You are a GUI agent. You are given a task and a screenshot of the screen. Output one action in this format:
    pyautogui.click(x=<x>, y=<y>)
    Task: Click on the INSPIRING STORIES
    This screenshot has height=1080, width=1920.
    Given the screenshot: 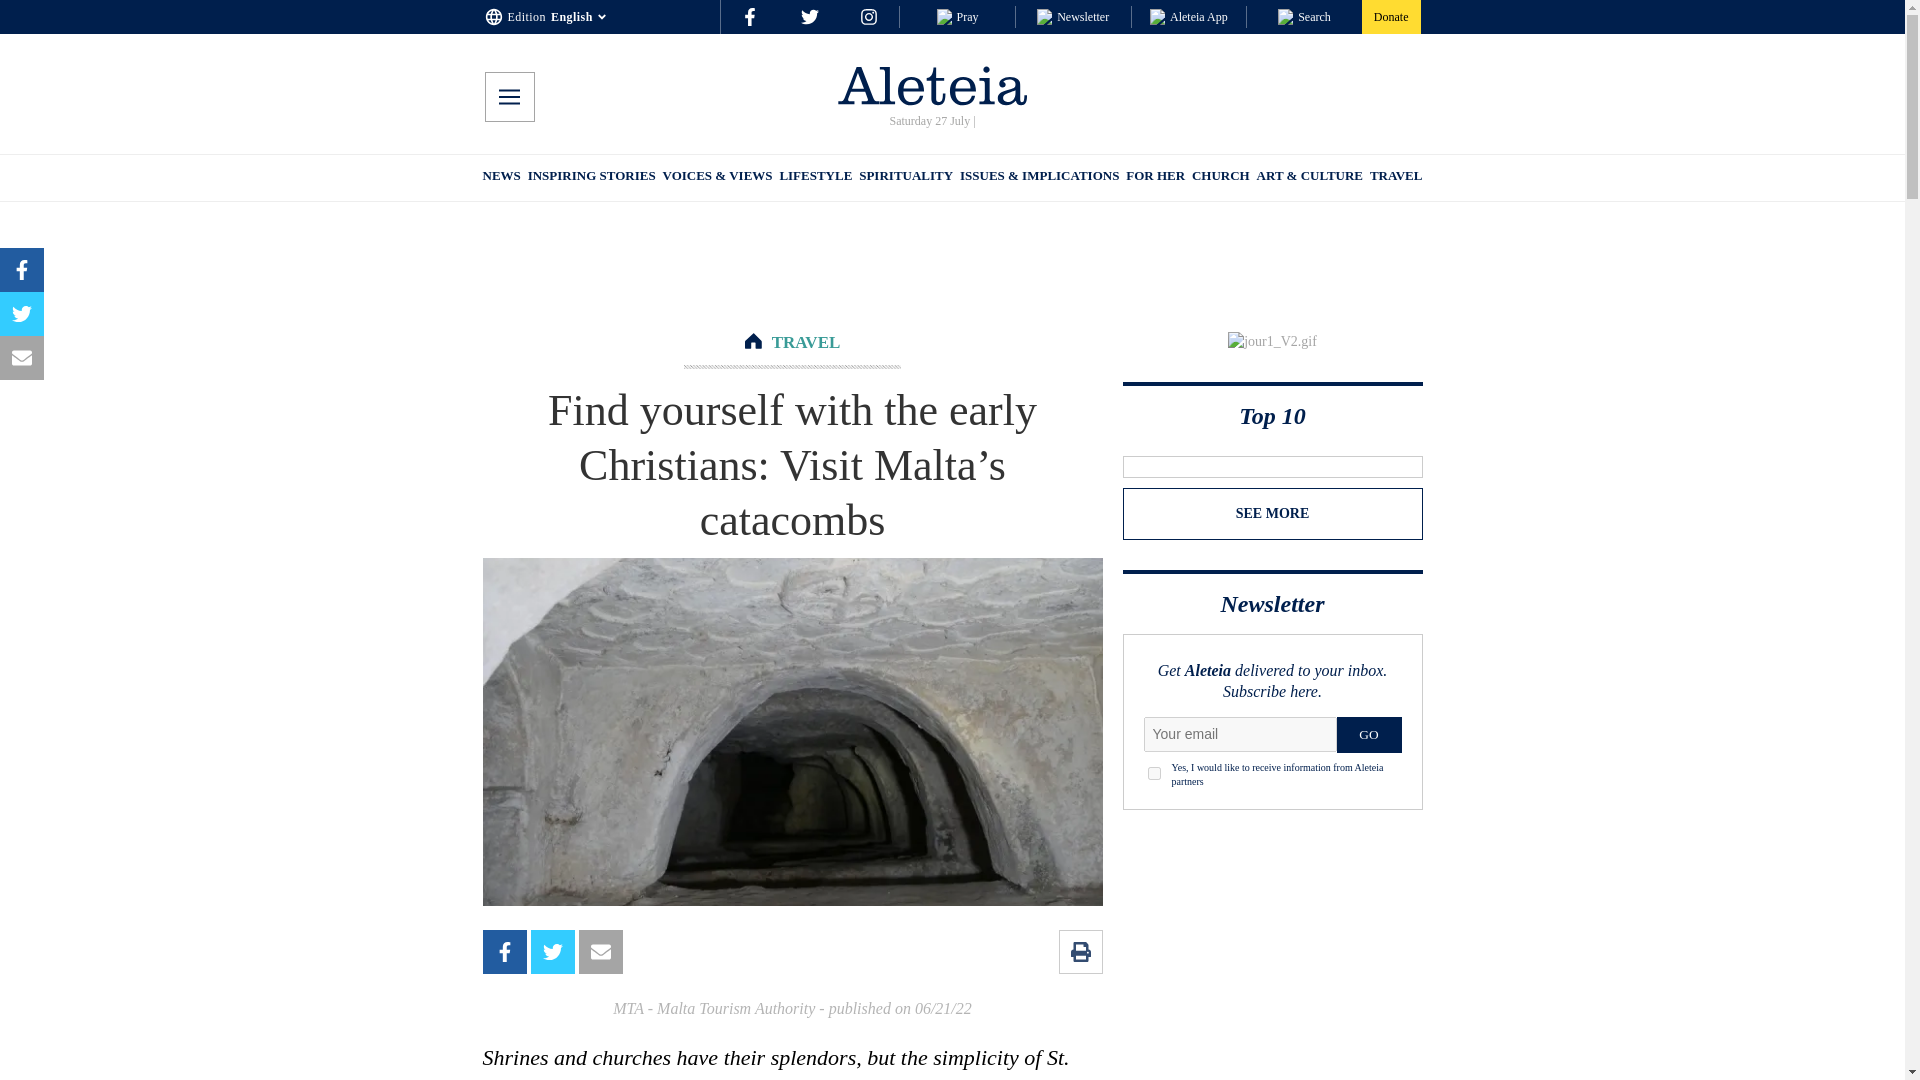 What is the action you would take?
    pyautogui.click(x=592, y=178)
    